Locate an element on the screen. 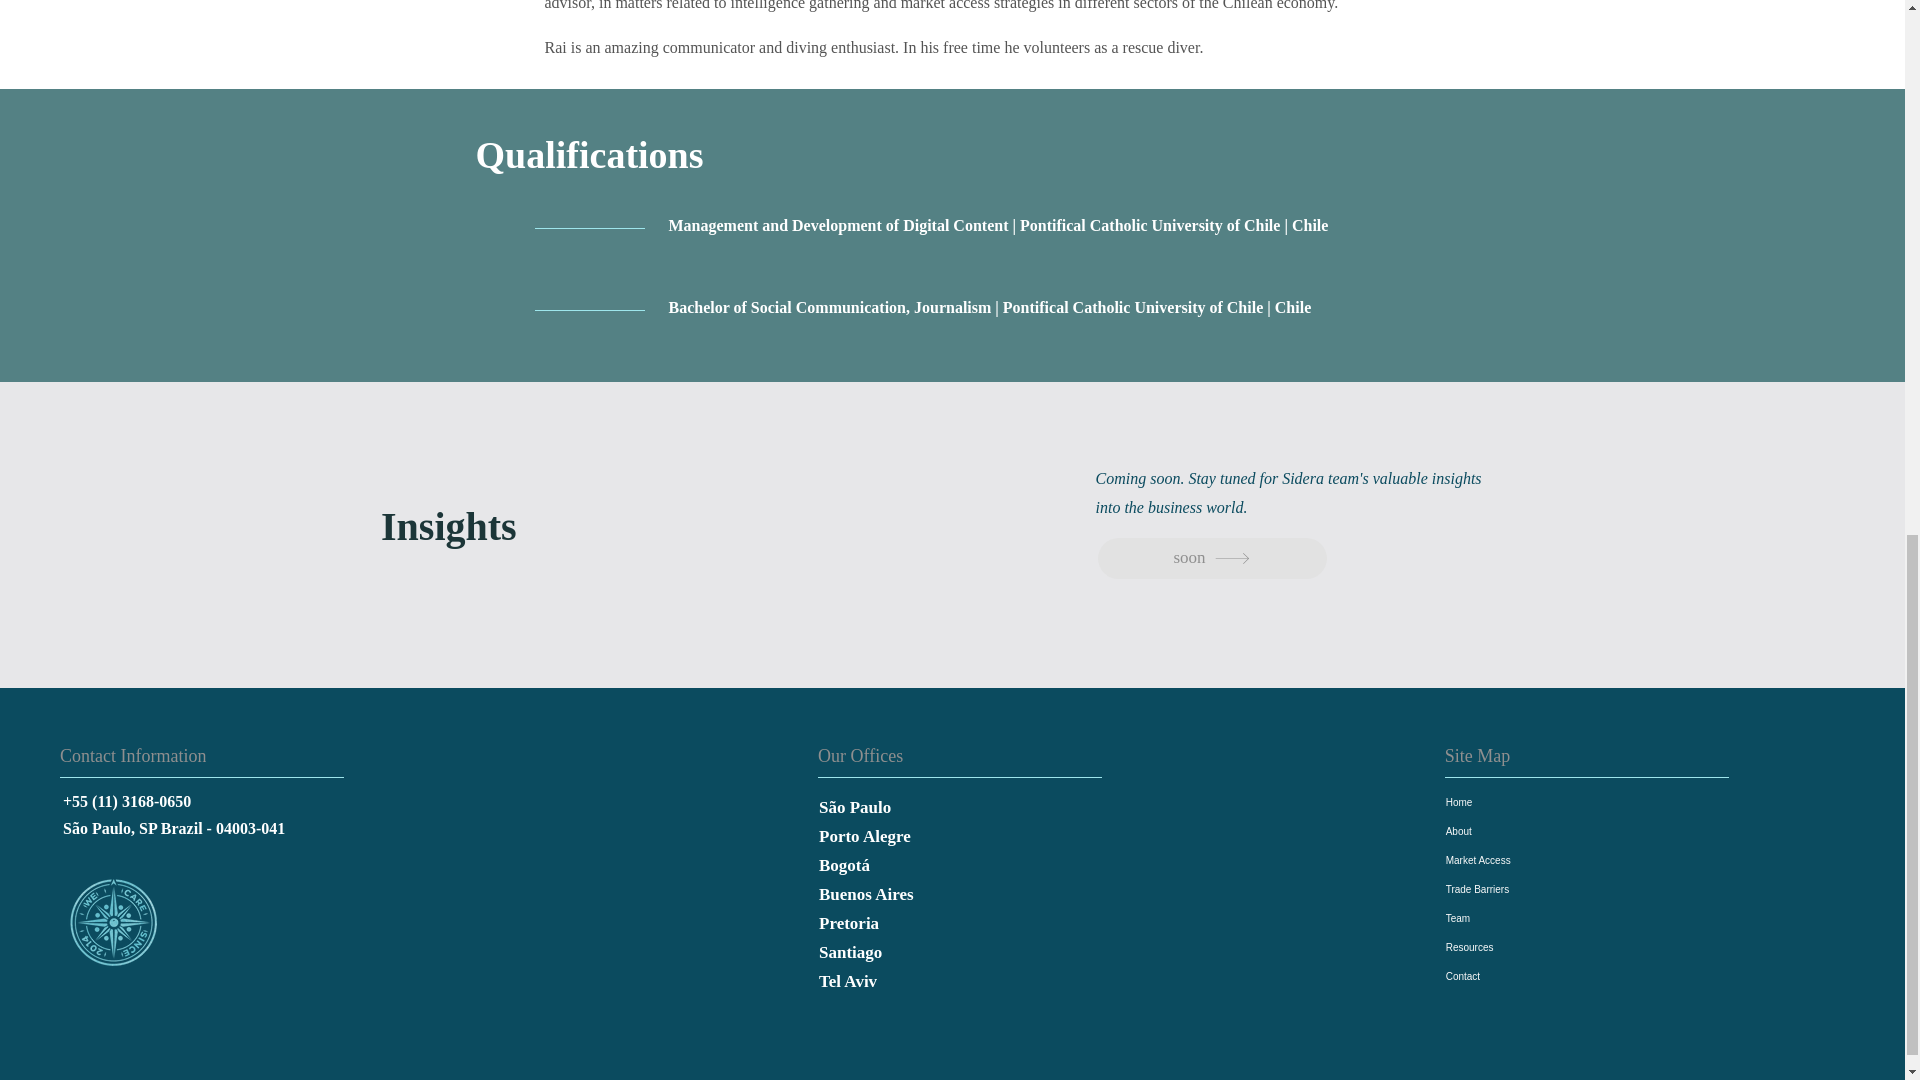 This screenshot has height=1080, width=1920. Our Offices is located at coordinates (886, 756).